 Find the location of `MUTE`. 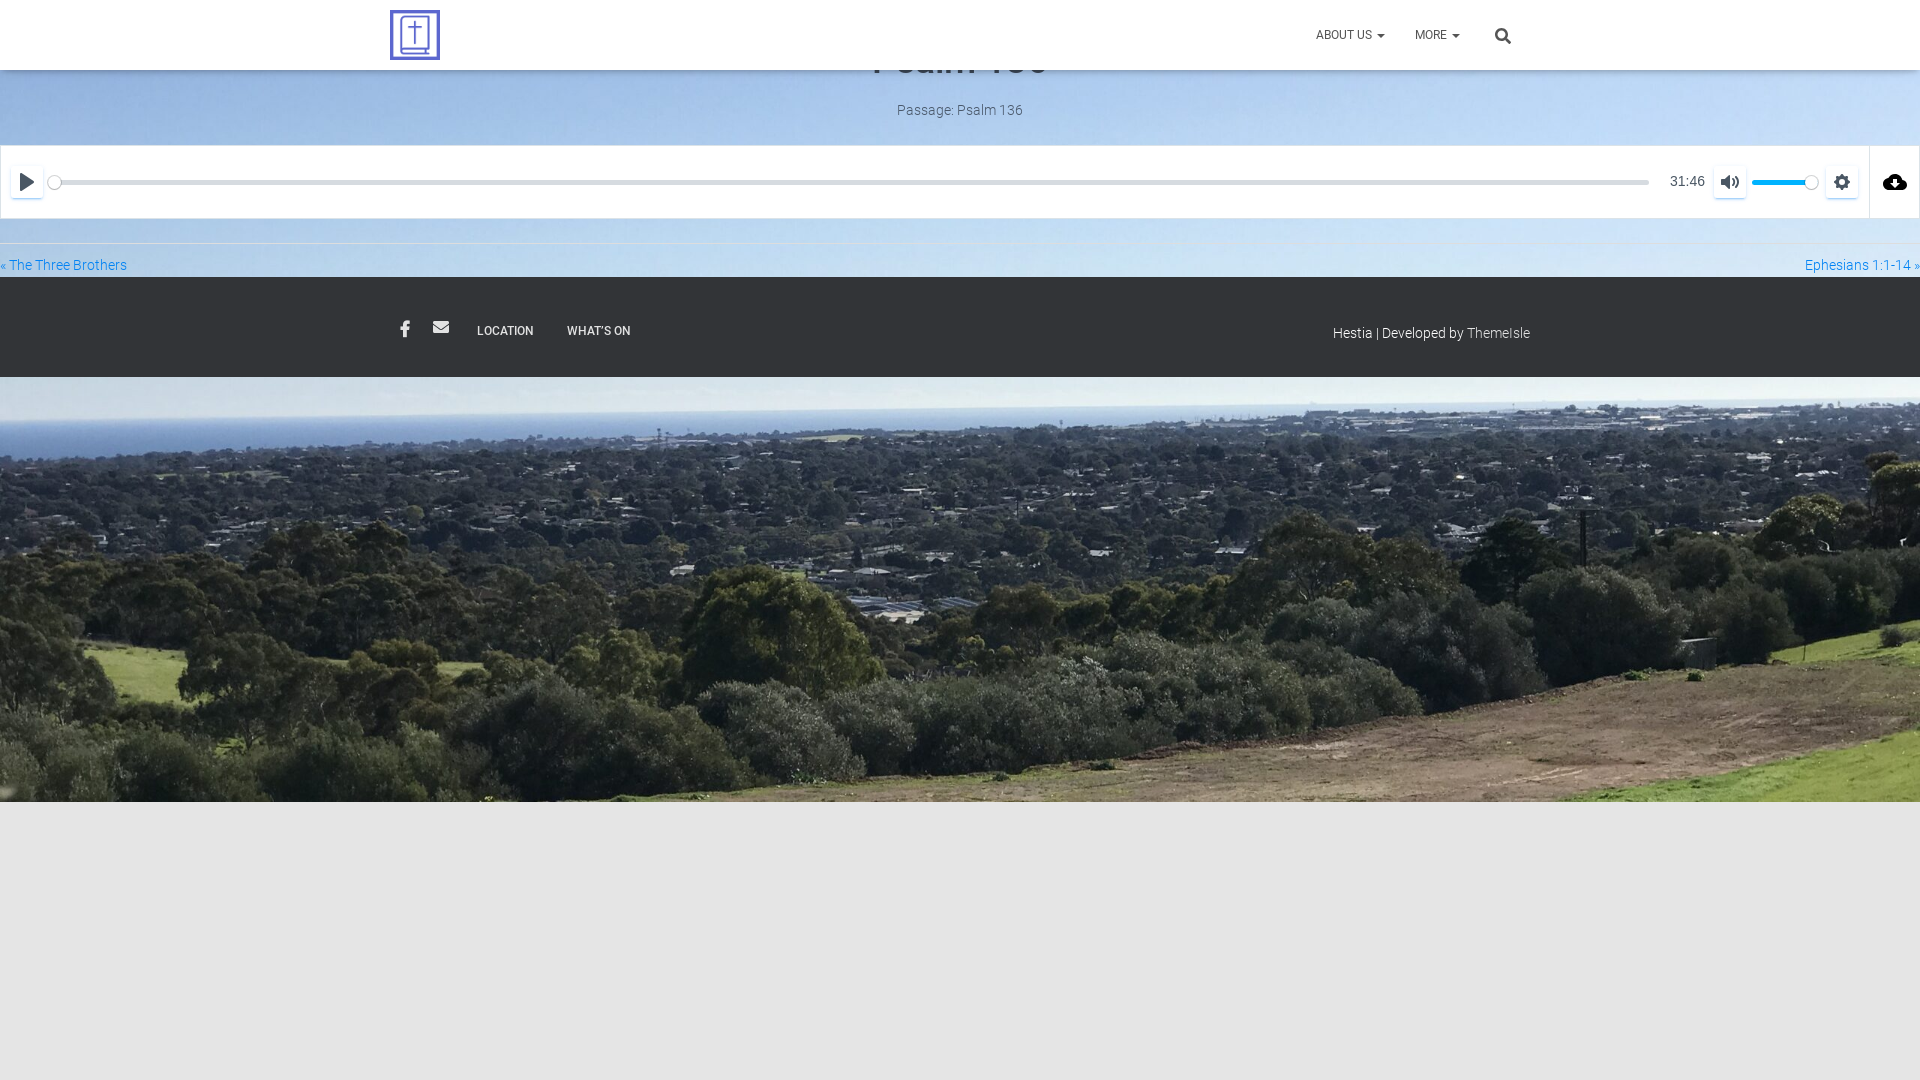

MUTE is located at coordinates (1730, 182).